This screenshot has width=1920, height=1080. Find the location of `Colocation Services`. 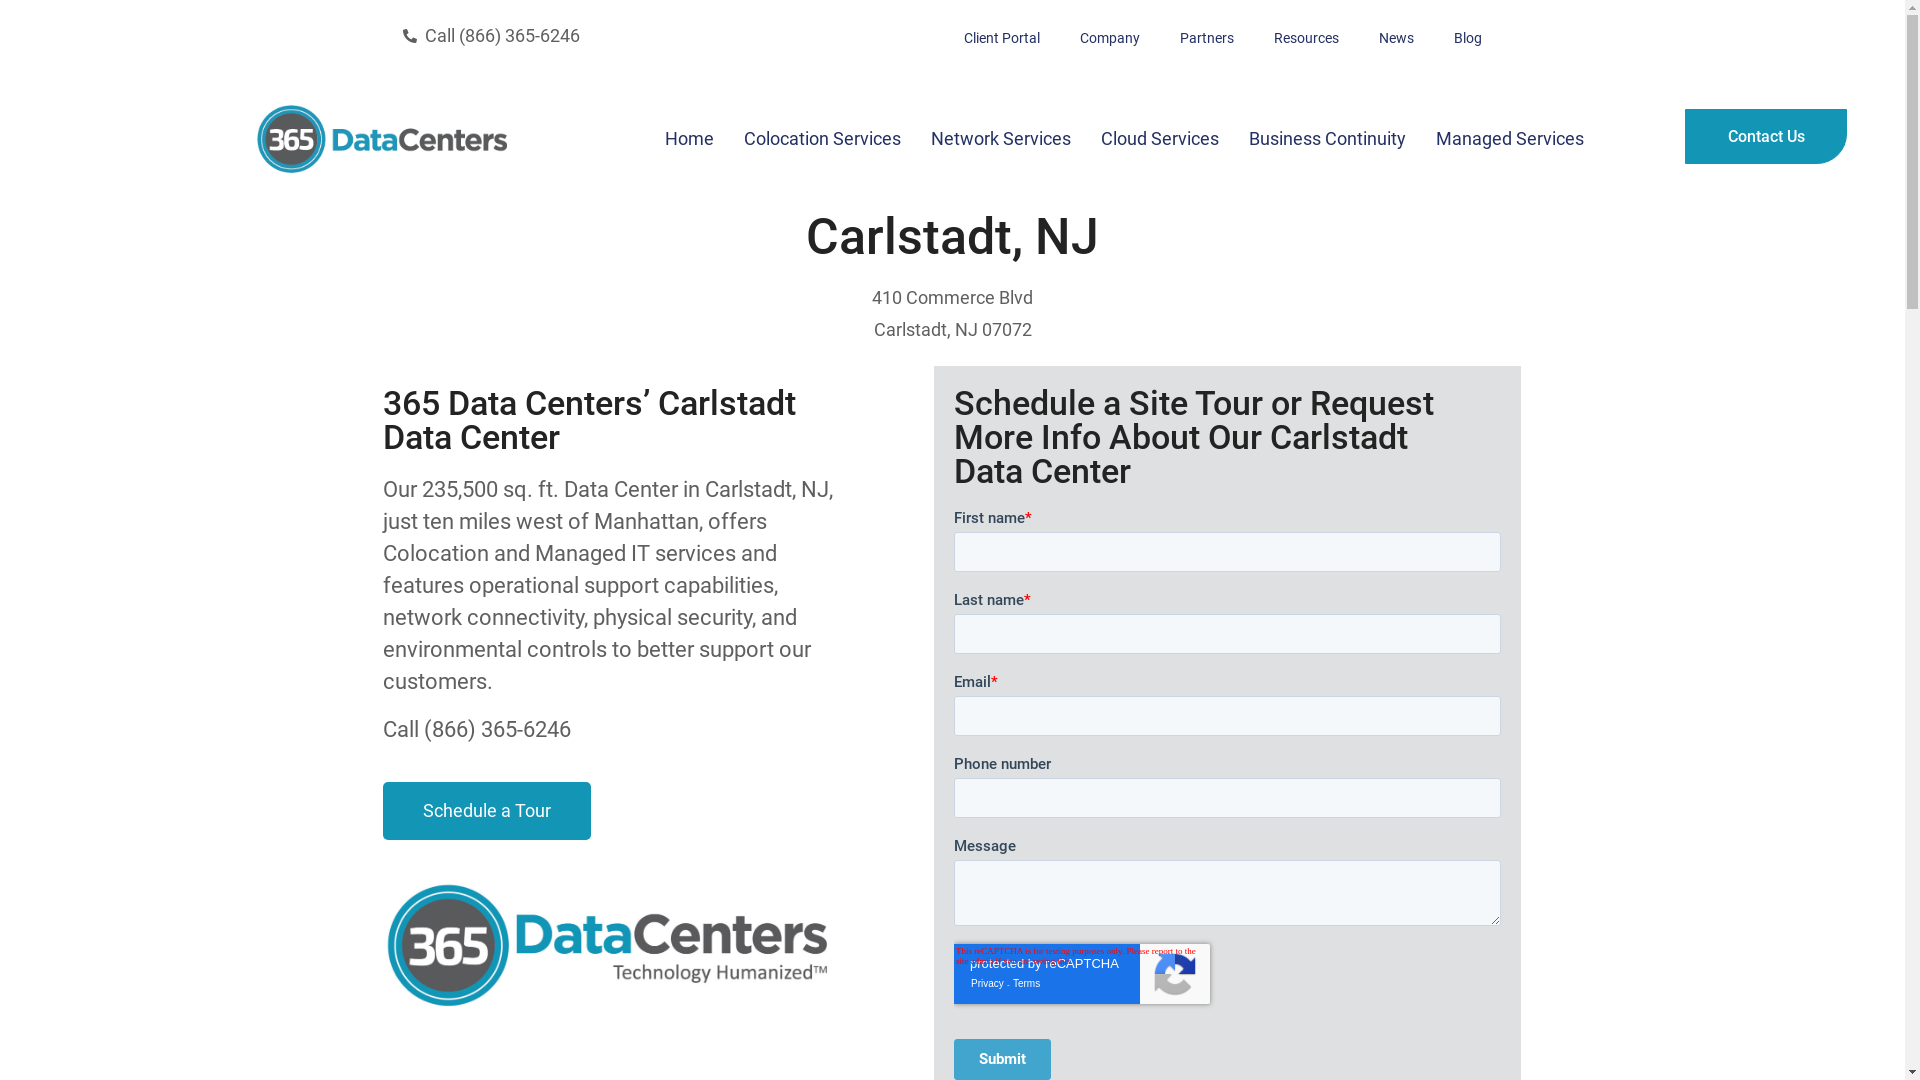

Colocation Services is located at coordinates (822, 138).